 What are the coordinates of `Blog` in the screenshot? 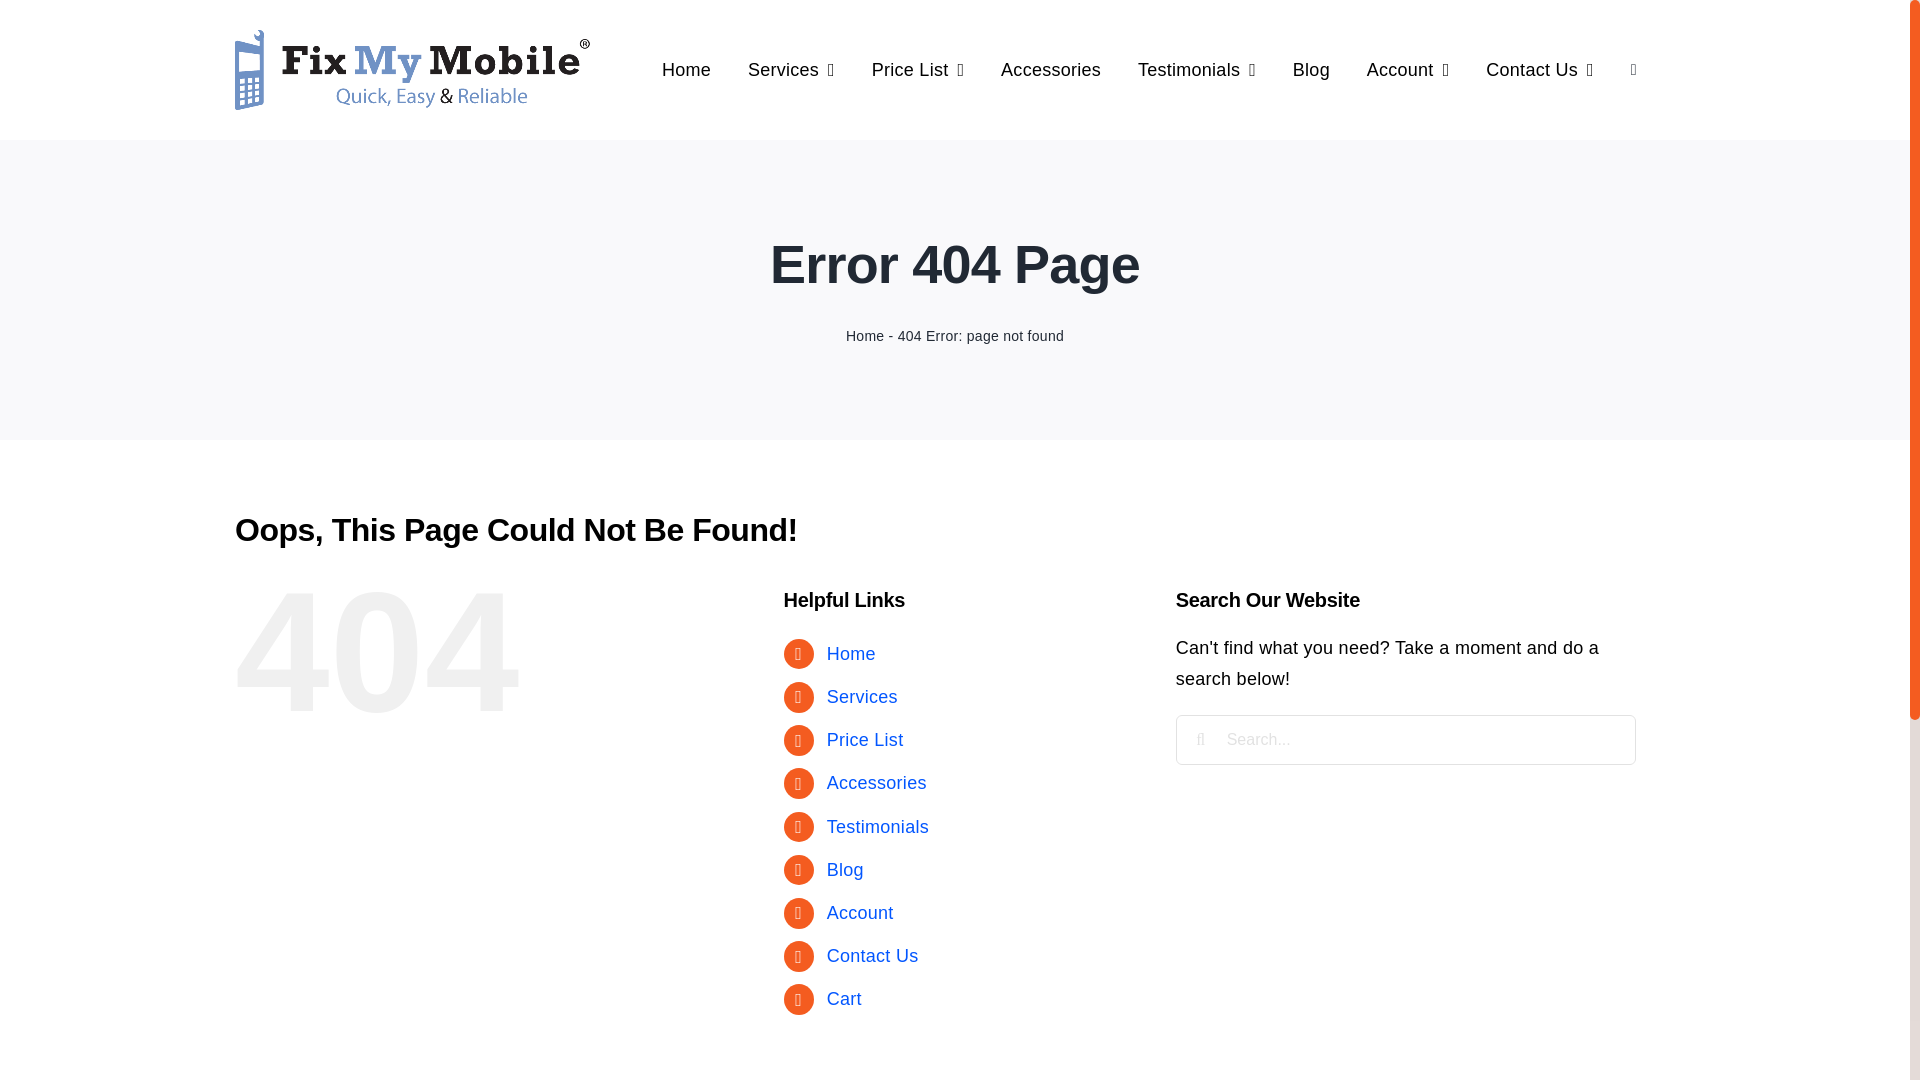 It's located at (1312, 70).